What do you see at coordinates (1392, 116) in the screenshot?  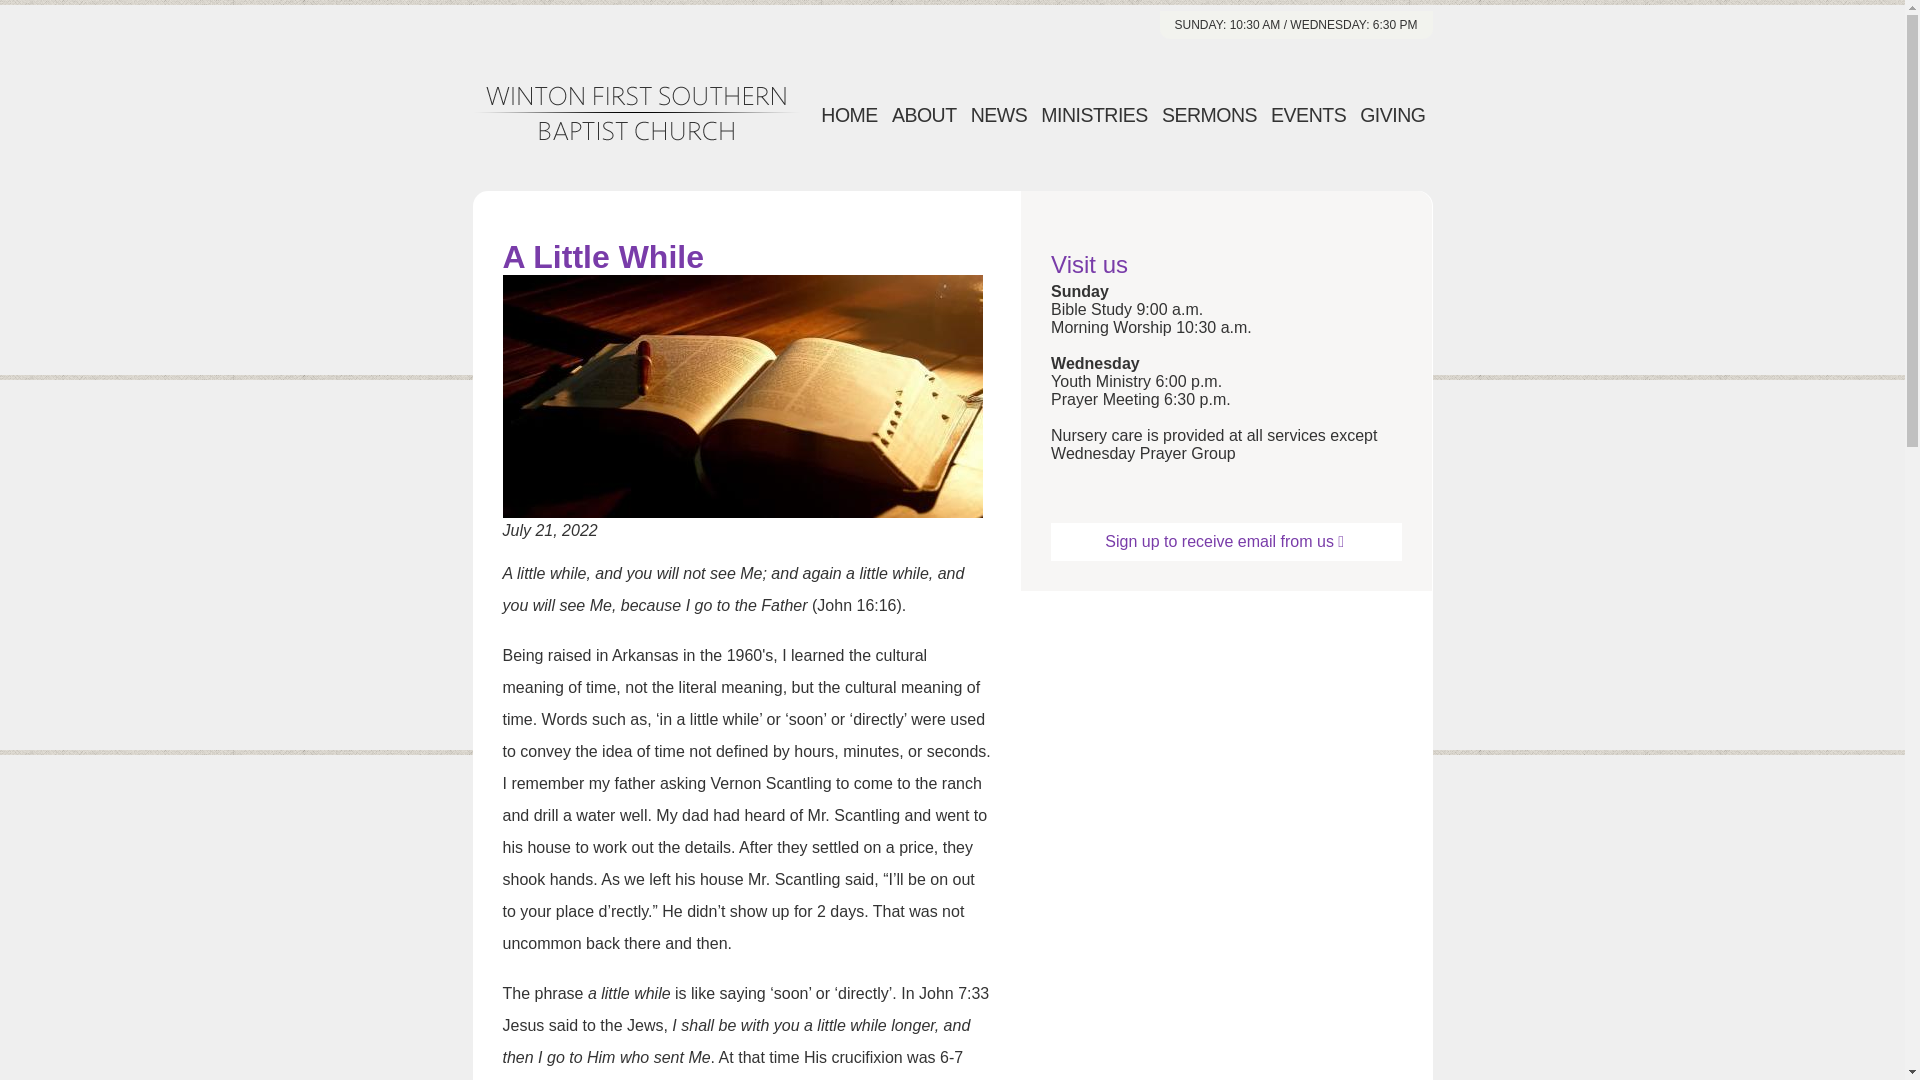 I see `GIVING` at bounding box center [1392, 116].